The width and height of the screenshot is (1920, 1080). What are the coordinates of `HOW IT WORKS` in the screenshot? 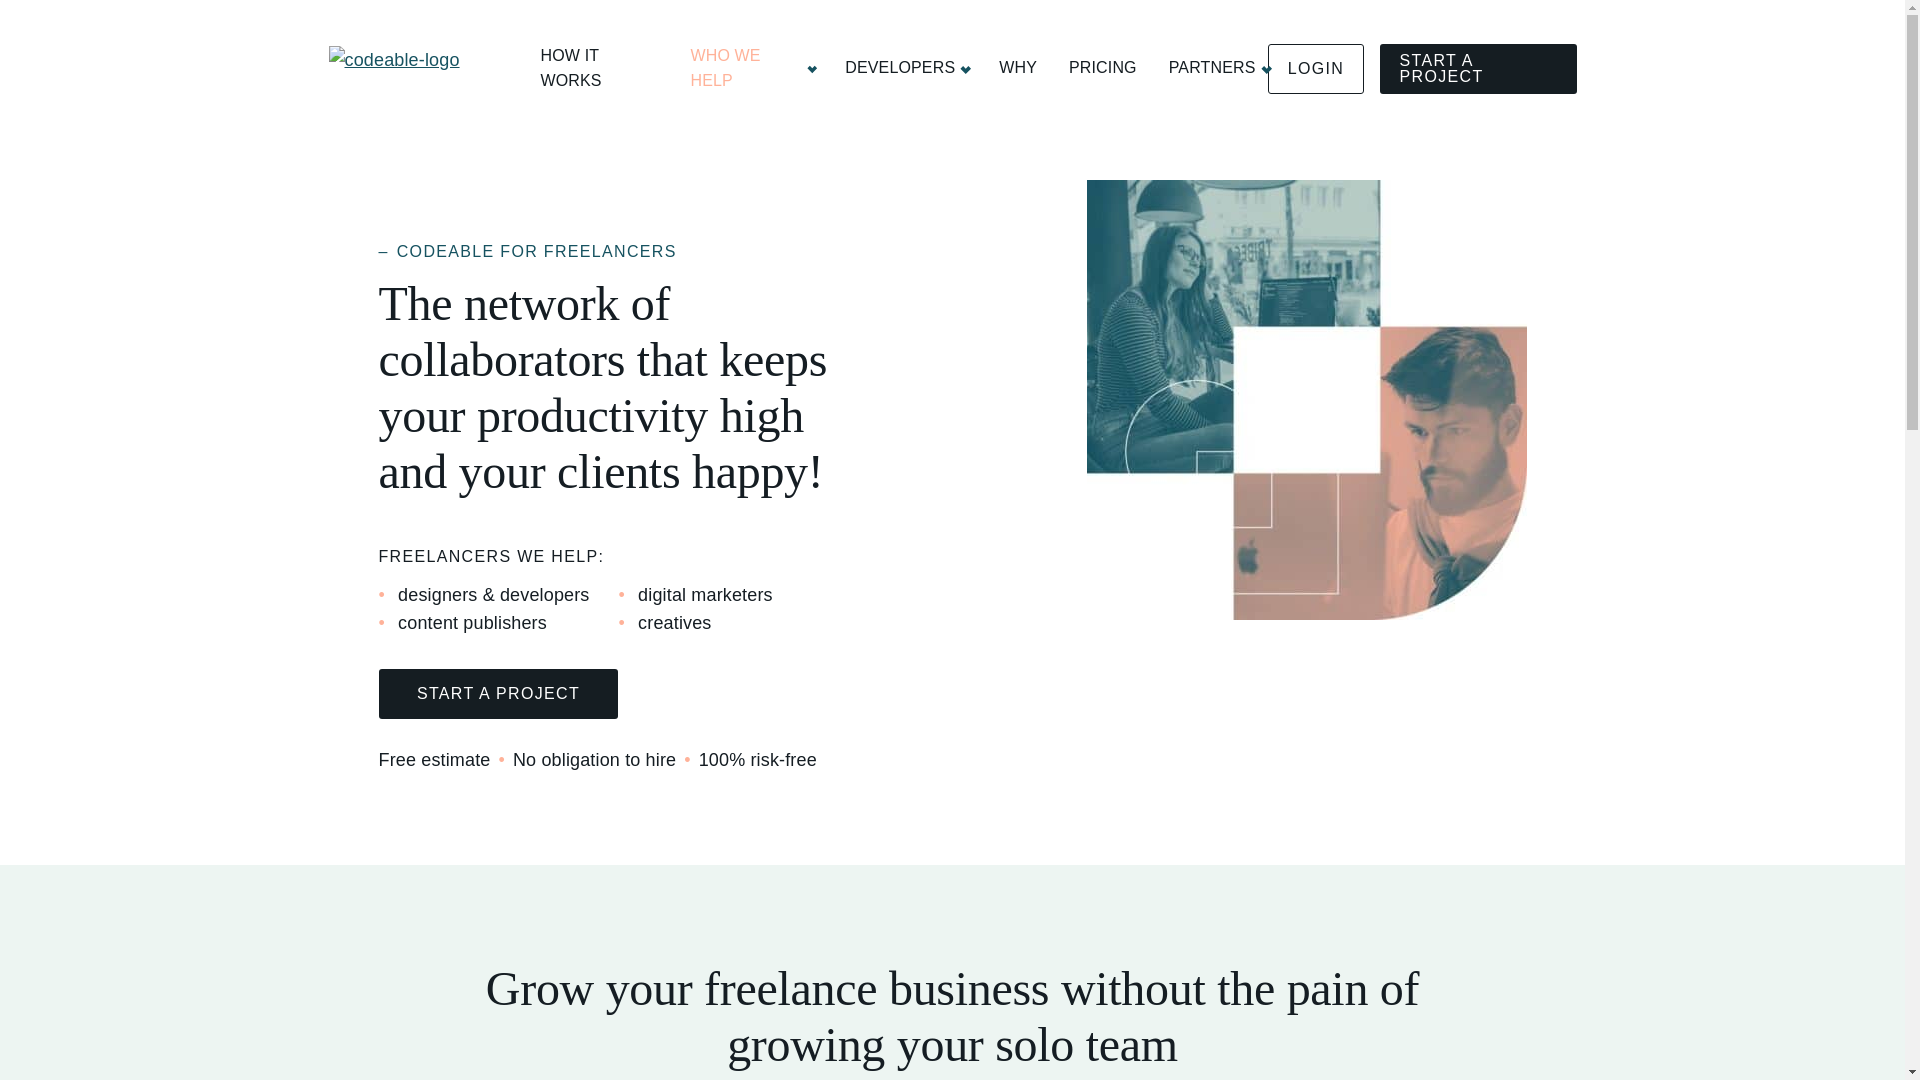 It's located at (598, 68).